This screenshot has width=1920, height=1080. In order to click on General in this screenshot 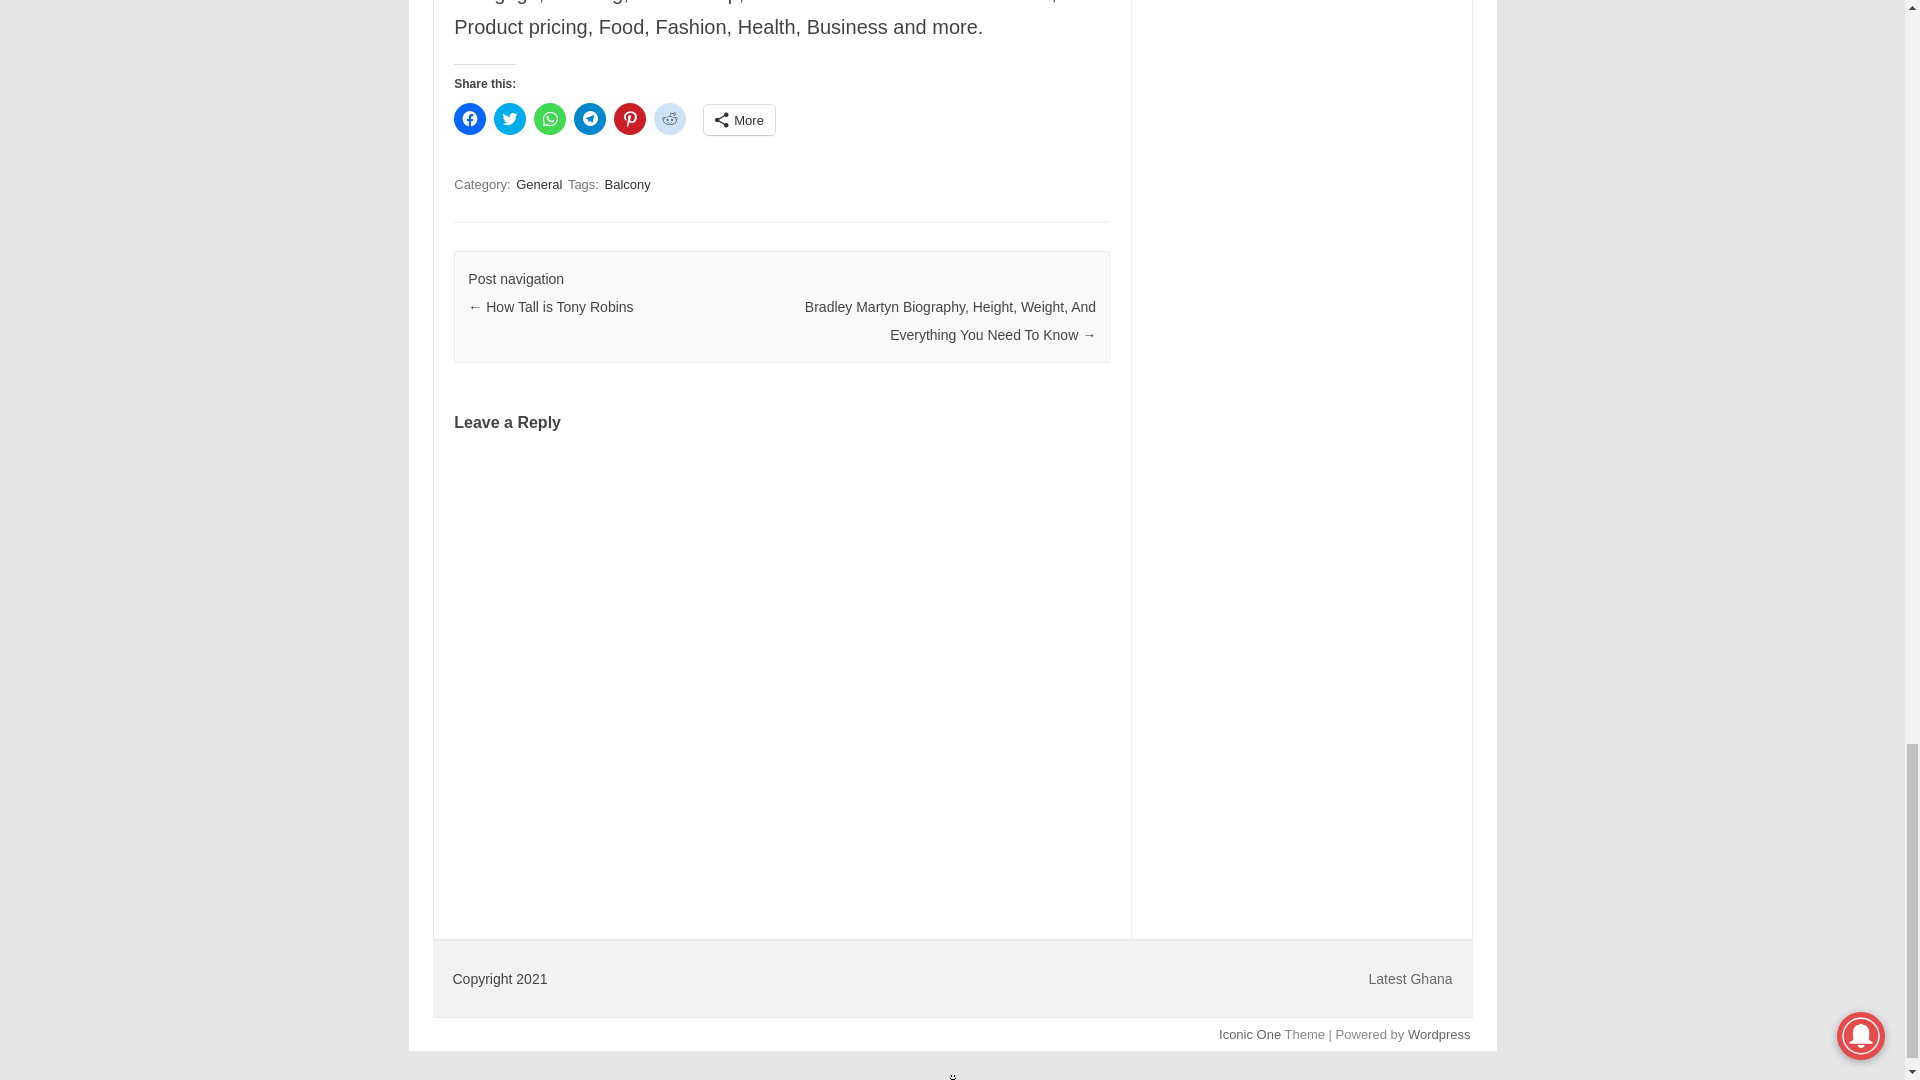, I will do `click(539, 184)`.